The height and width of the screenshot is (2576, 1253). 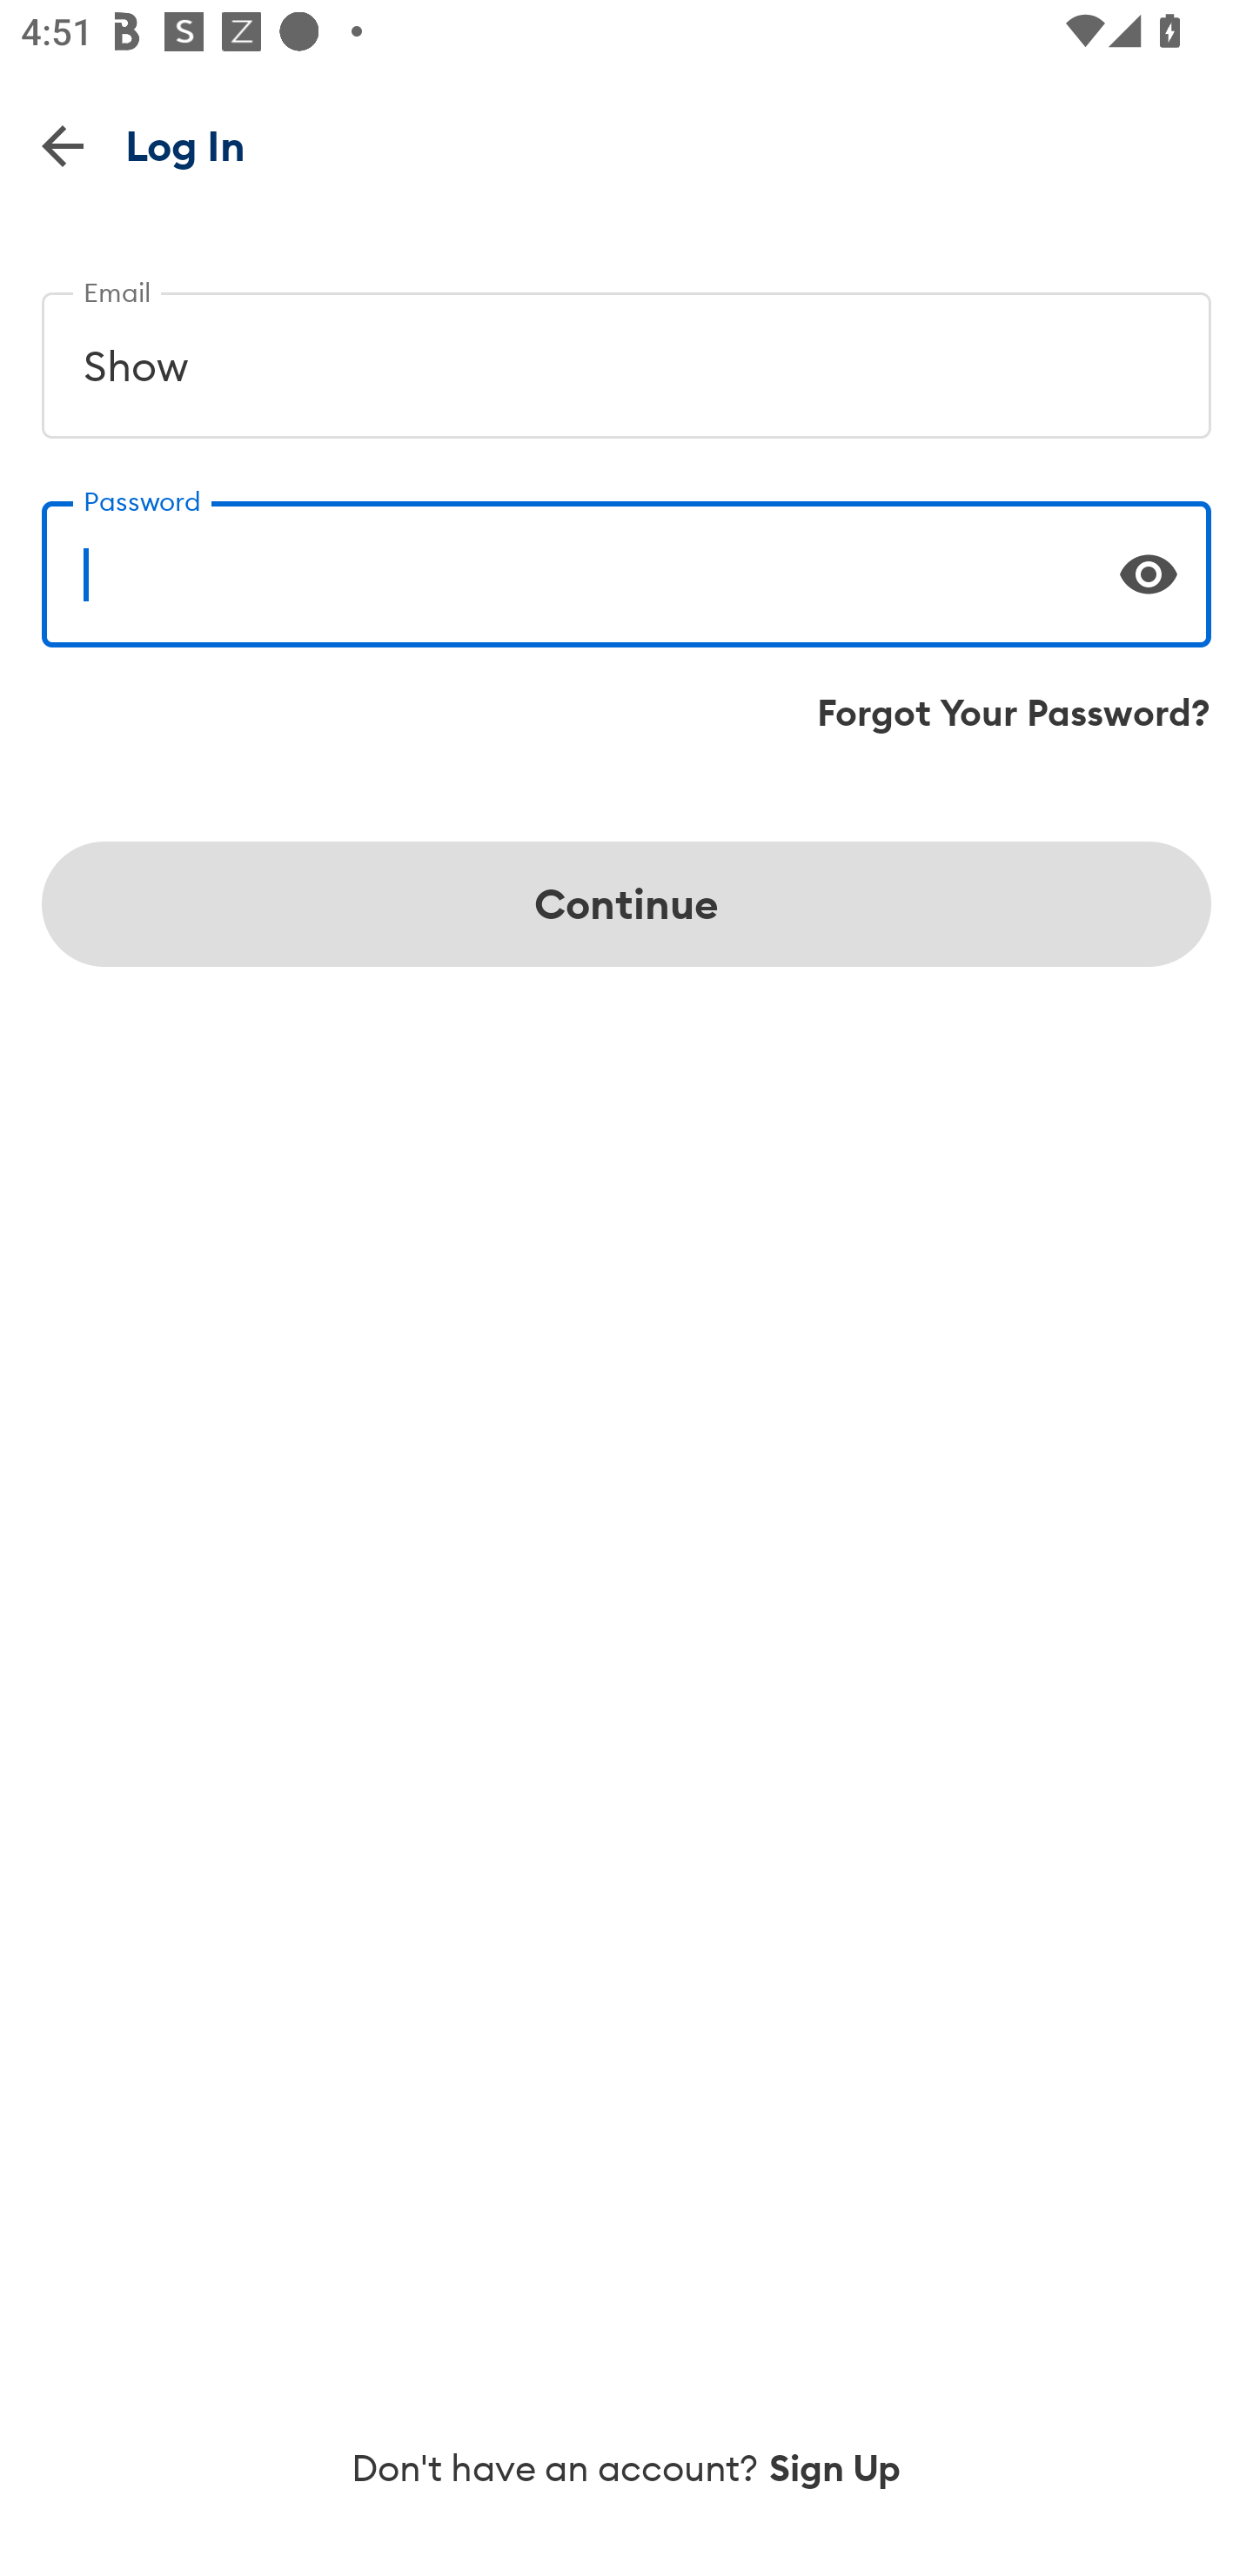 What do you see at coordinates (835, 2468) in the screenshot?
I see `Sign Up` at bounding box center [835, 2468].